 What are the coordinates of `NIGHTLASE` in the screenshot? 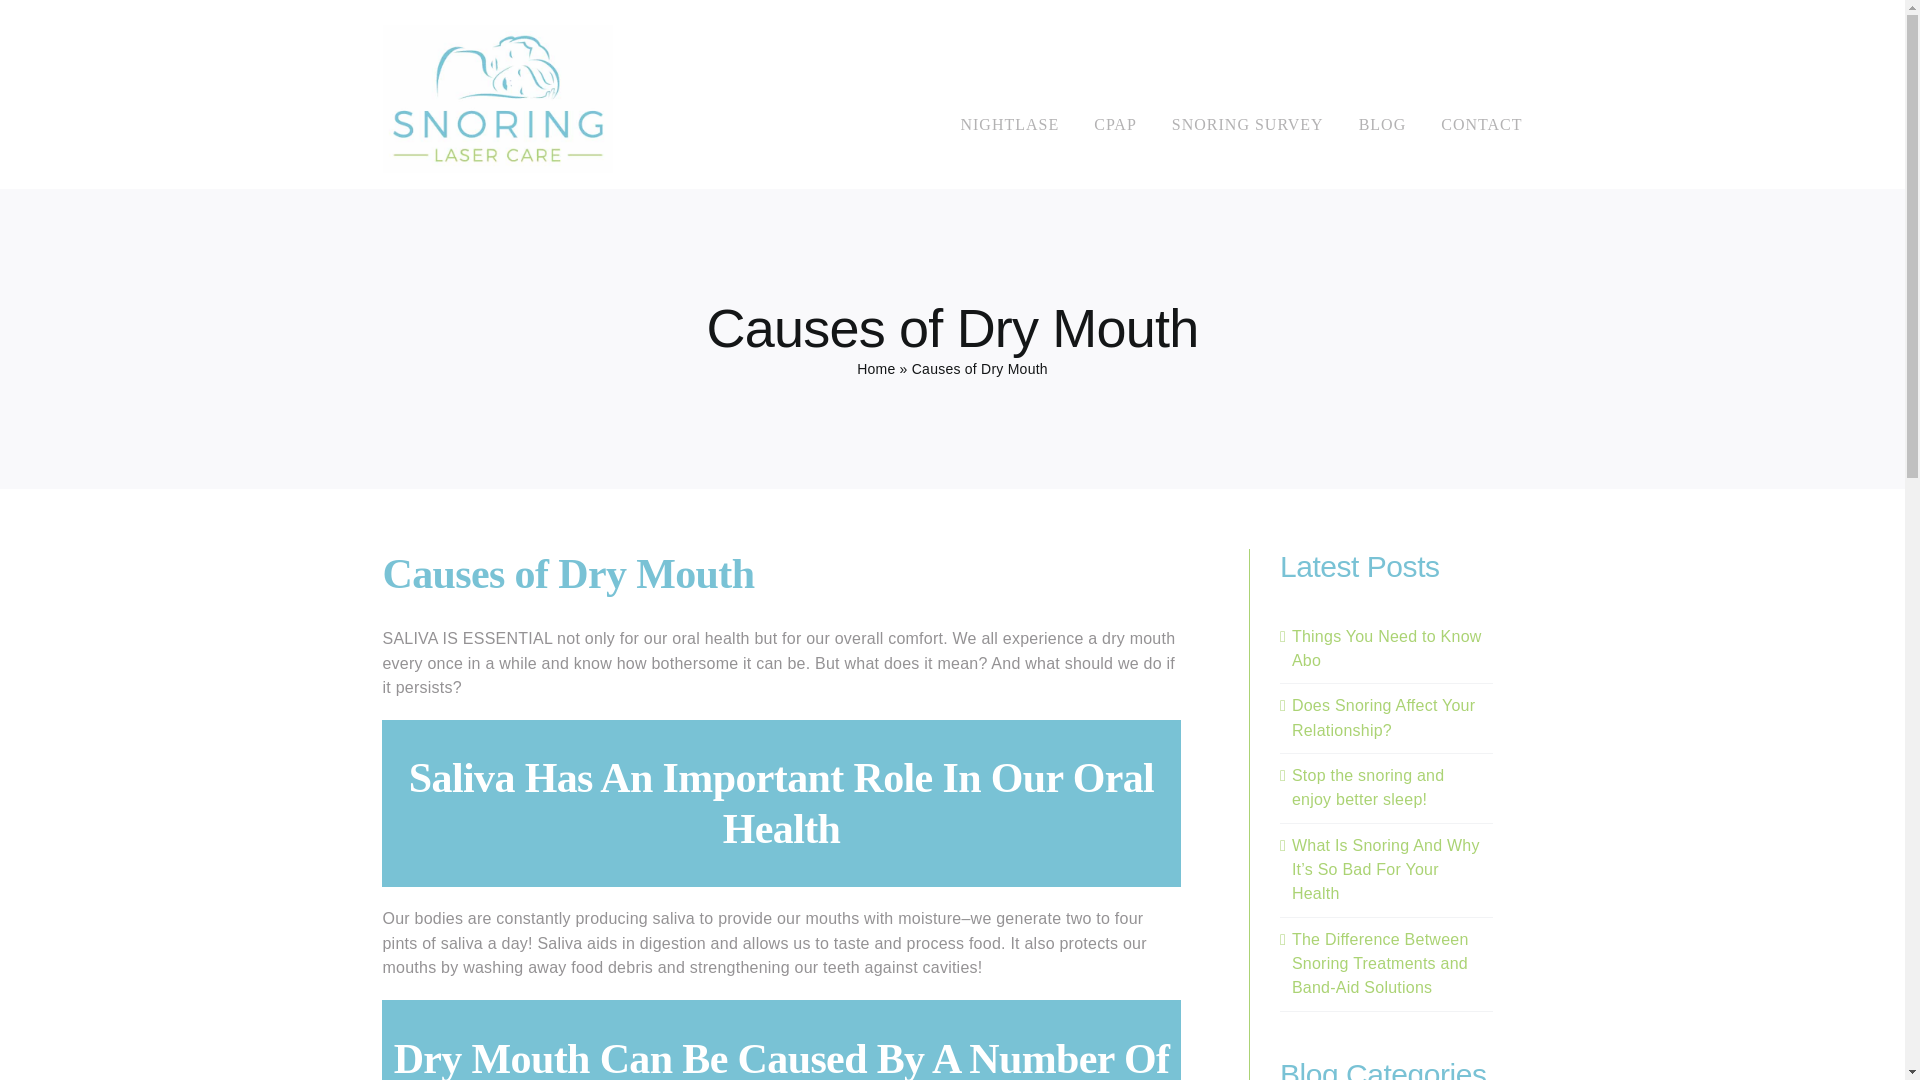 It's located at (1010, 125).